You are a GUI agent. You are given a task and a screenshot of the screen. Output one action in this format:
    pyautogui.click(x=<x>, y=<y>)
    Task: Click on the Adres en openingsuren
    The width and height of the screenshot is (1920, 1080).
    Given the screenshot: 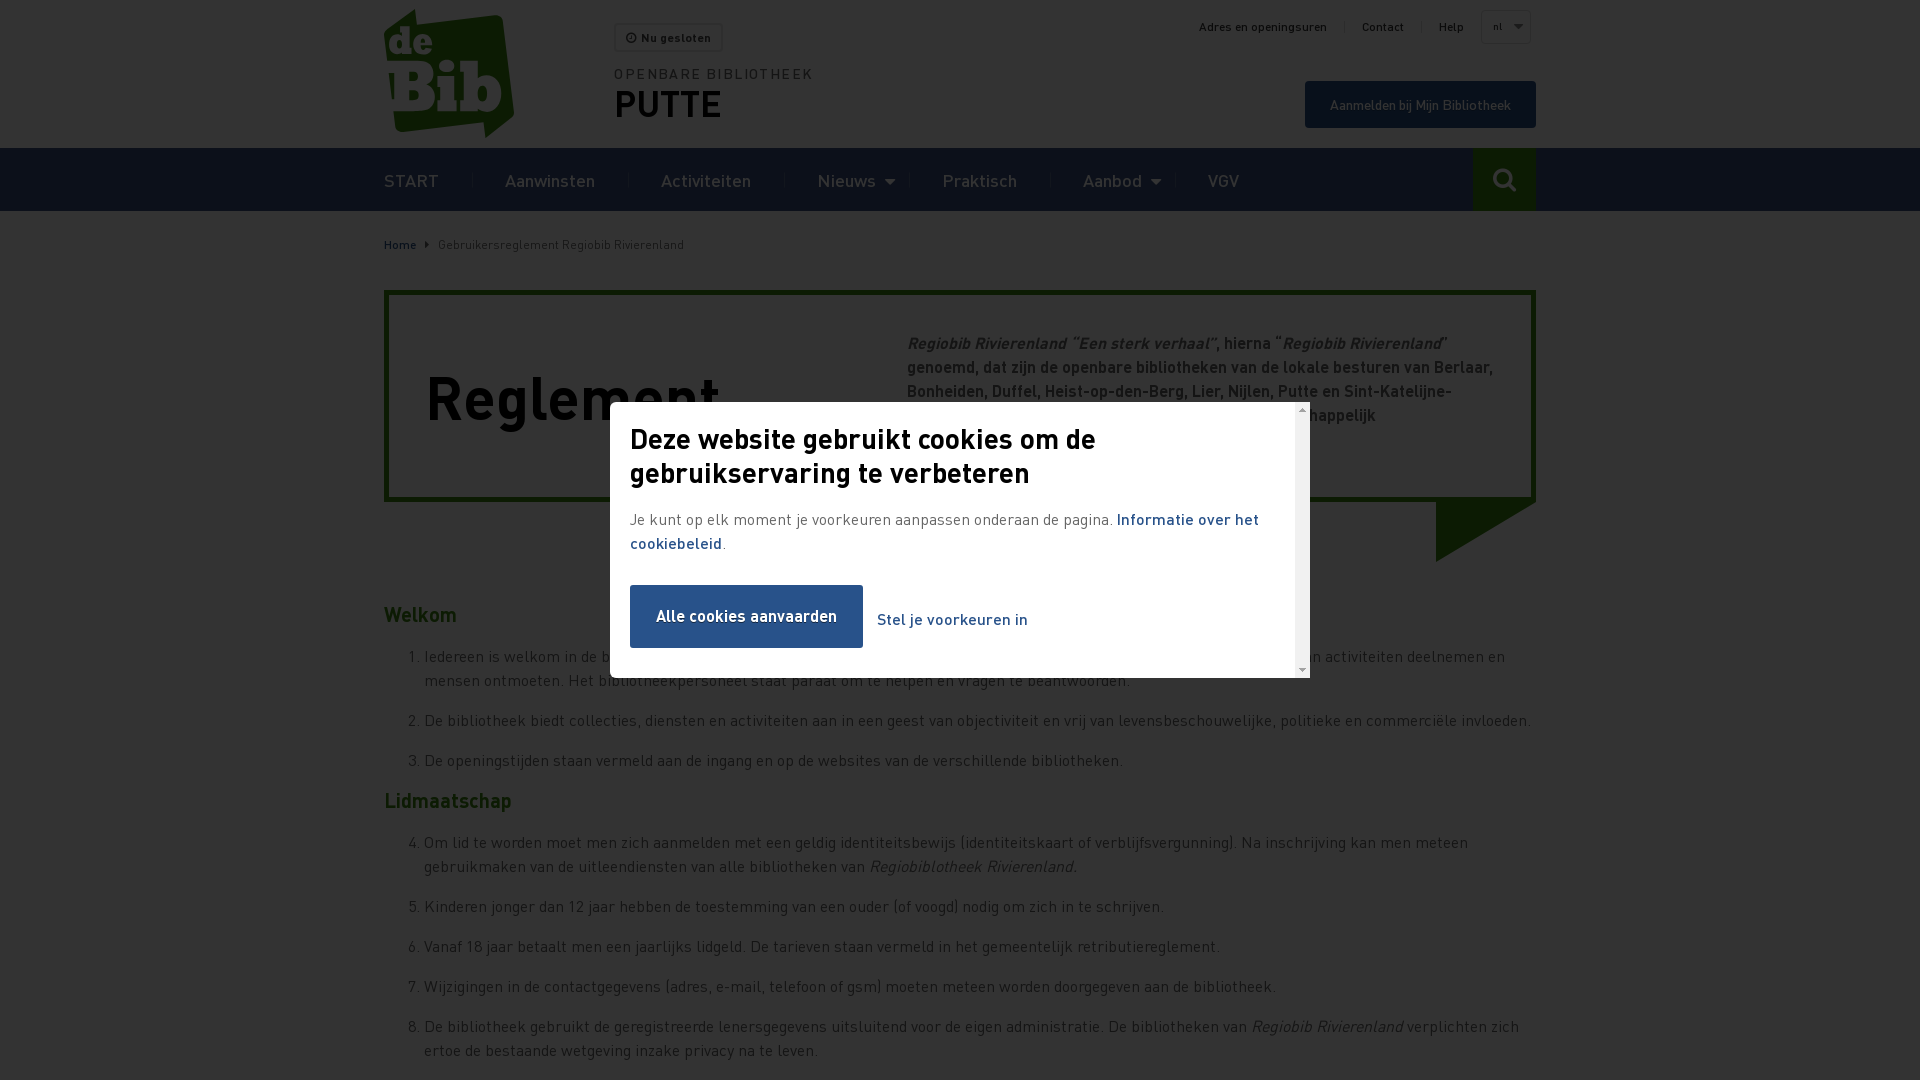 What is the action you would take?
    pyautogui.click(x=1263, y=27)
    